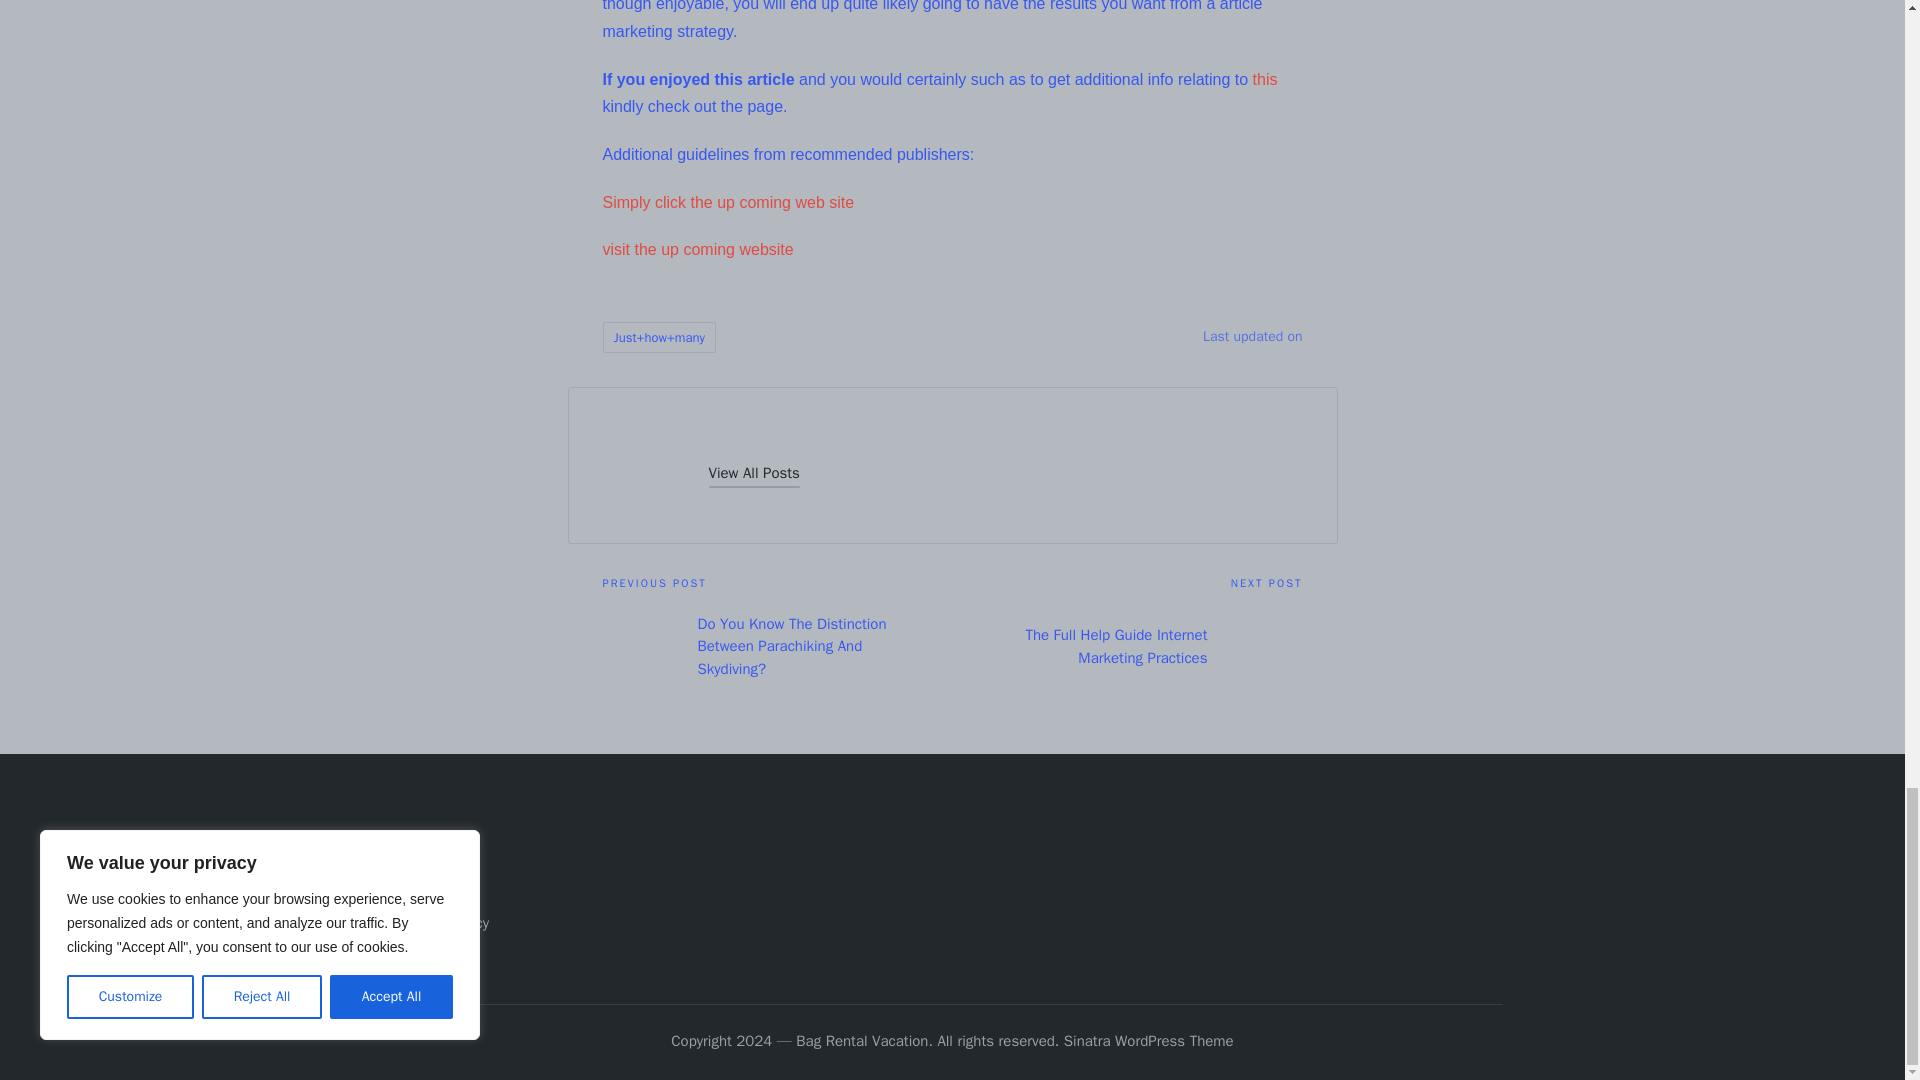  I want to click on Privacy Policy, so click(445, 922).